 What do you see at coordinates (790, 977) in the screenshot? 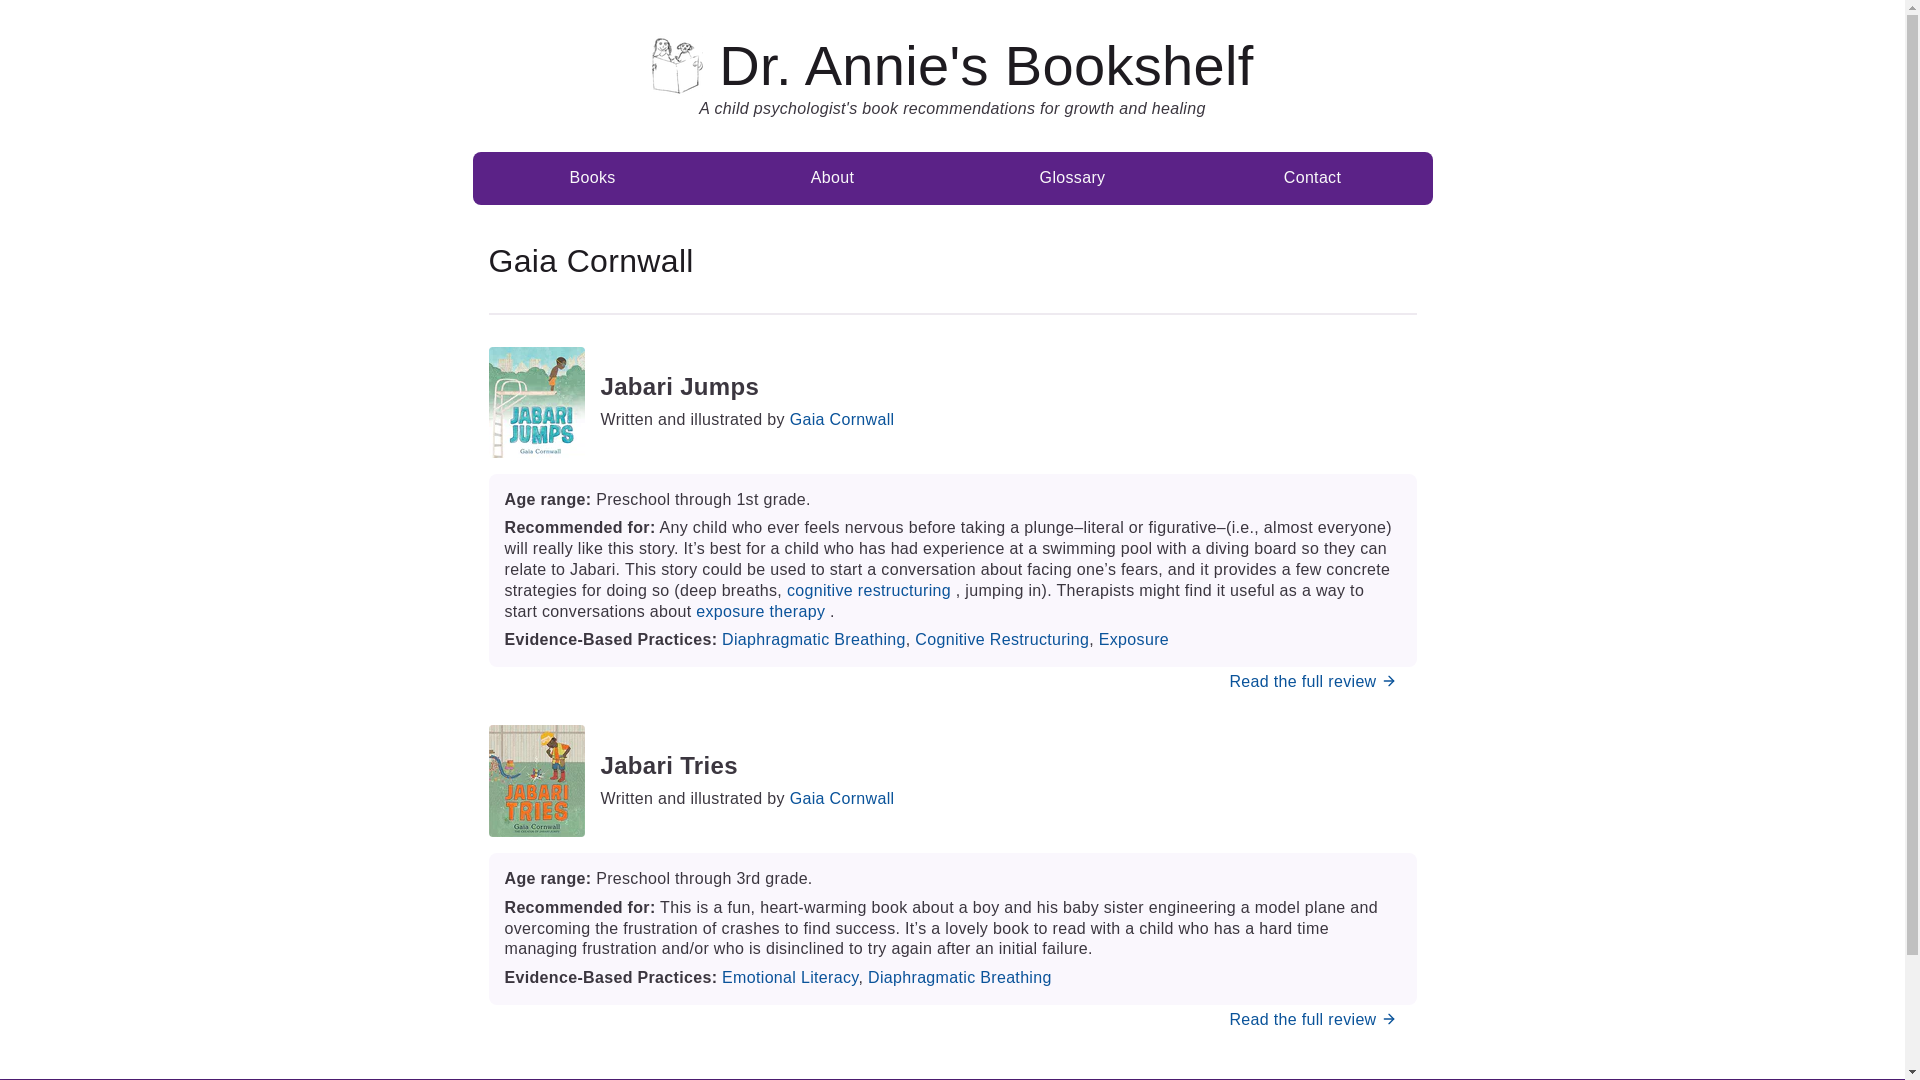
I see `Emotional Literacy` at bounding box center [790, 977].